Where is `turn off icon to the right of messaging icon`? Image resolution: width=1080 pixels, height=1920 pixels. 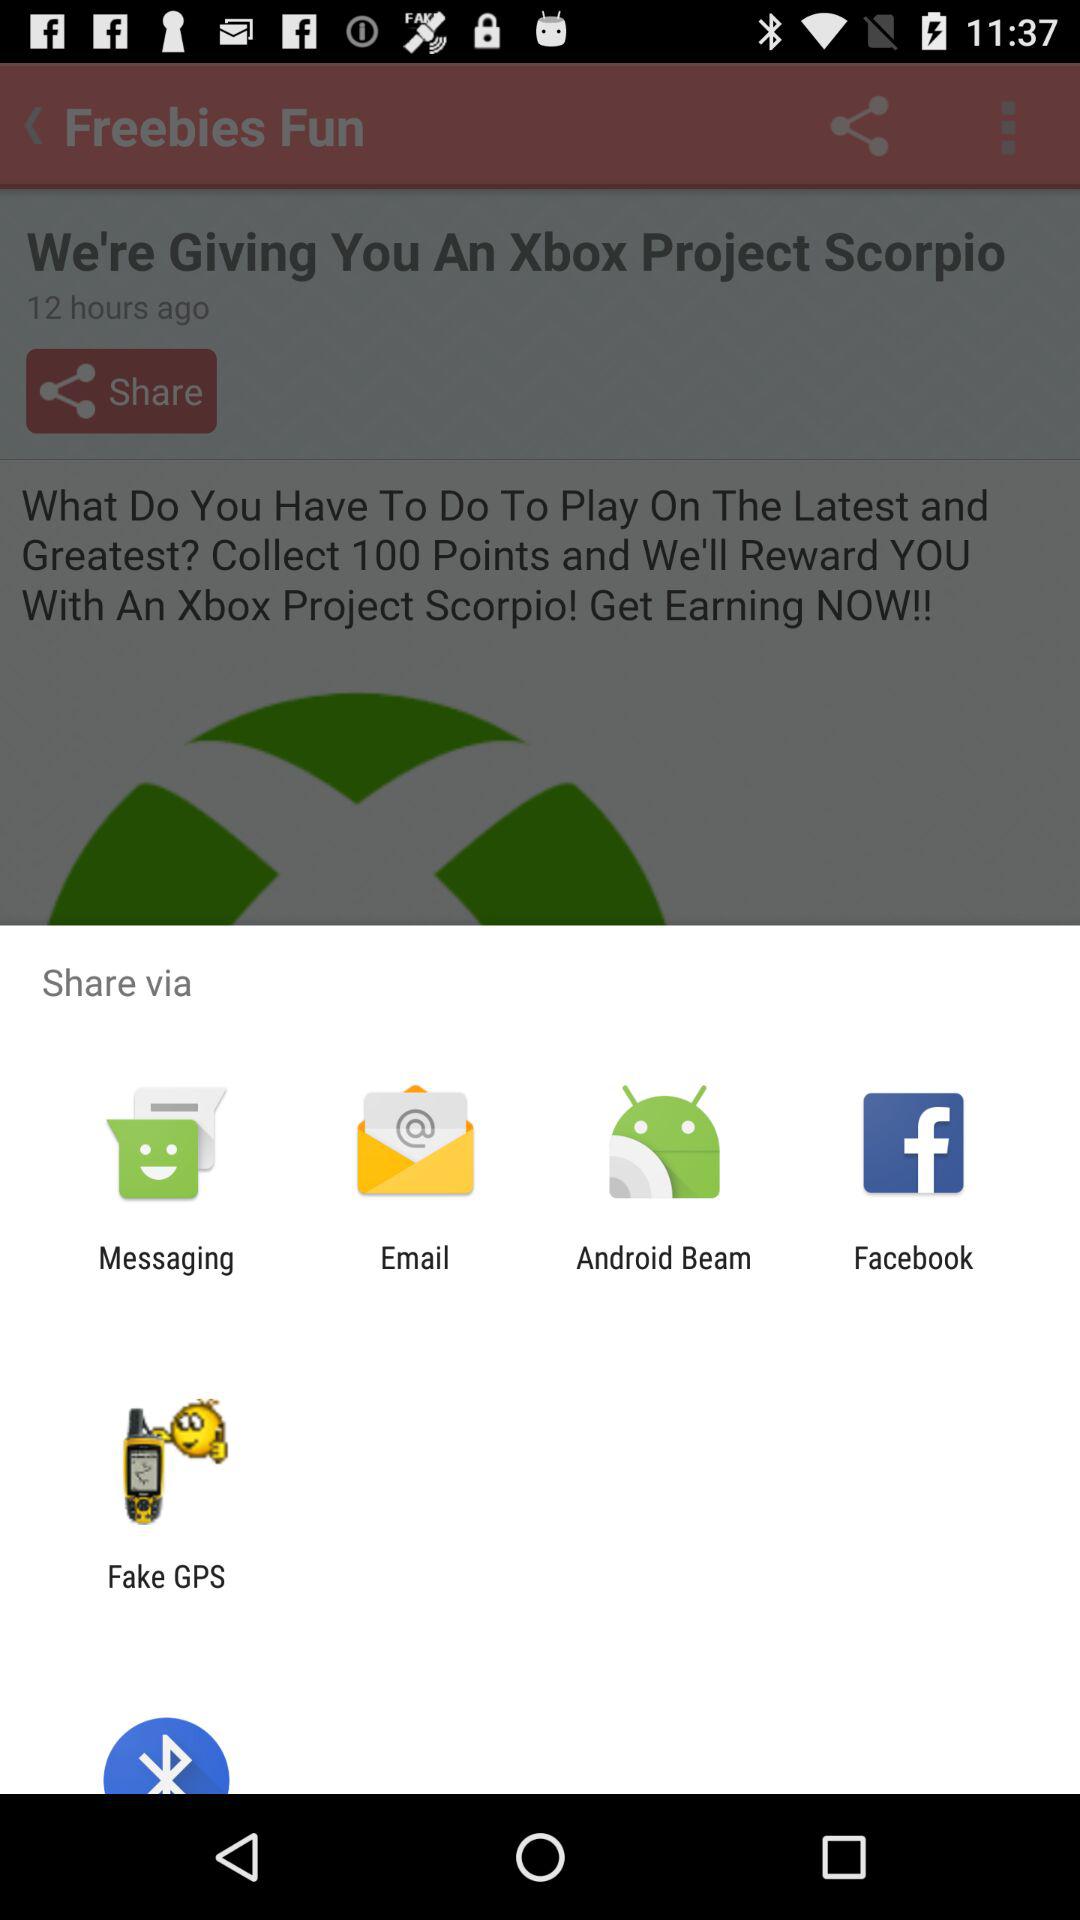 turn off icon to the right of messaging icon is located at coordinates (414, 1274).